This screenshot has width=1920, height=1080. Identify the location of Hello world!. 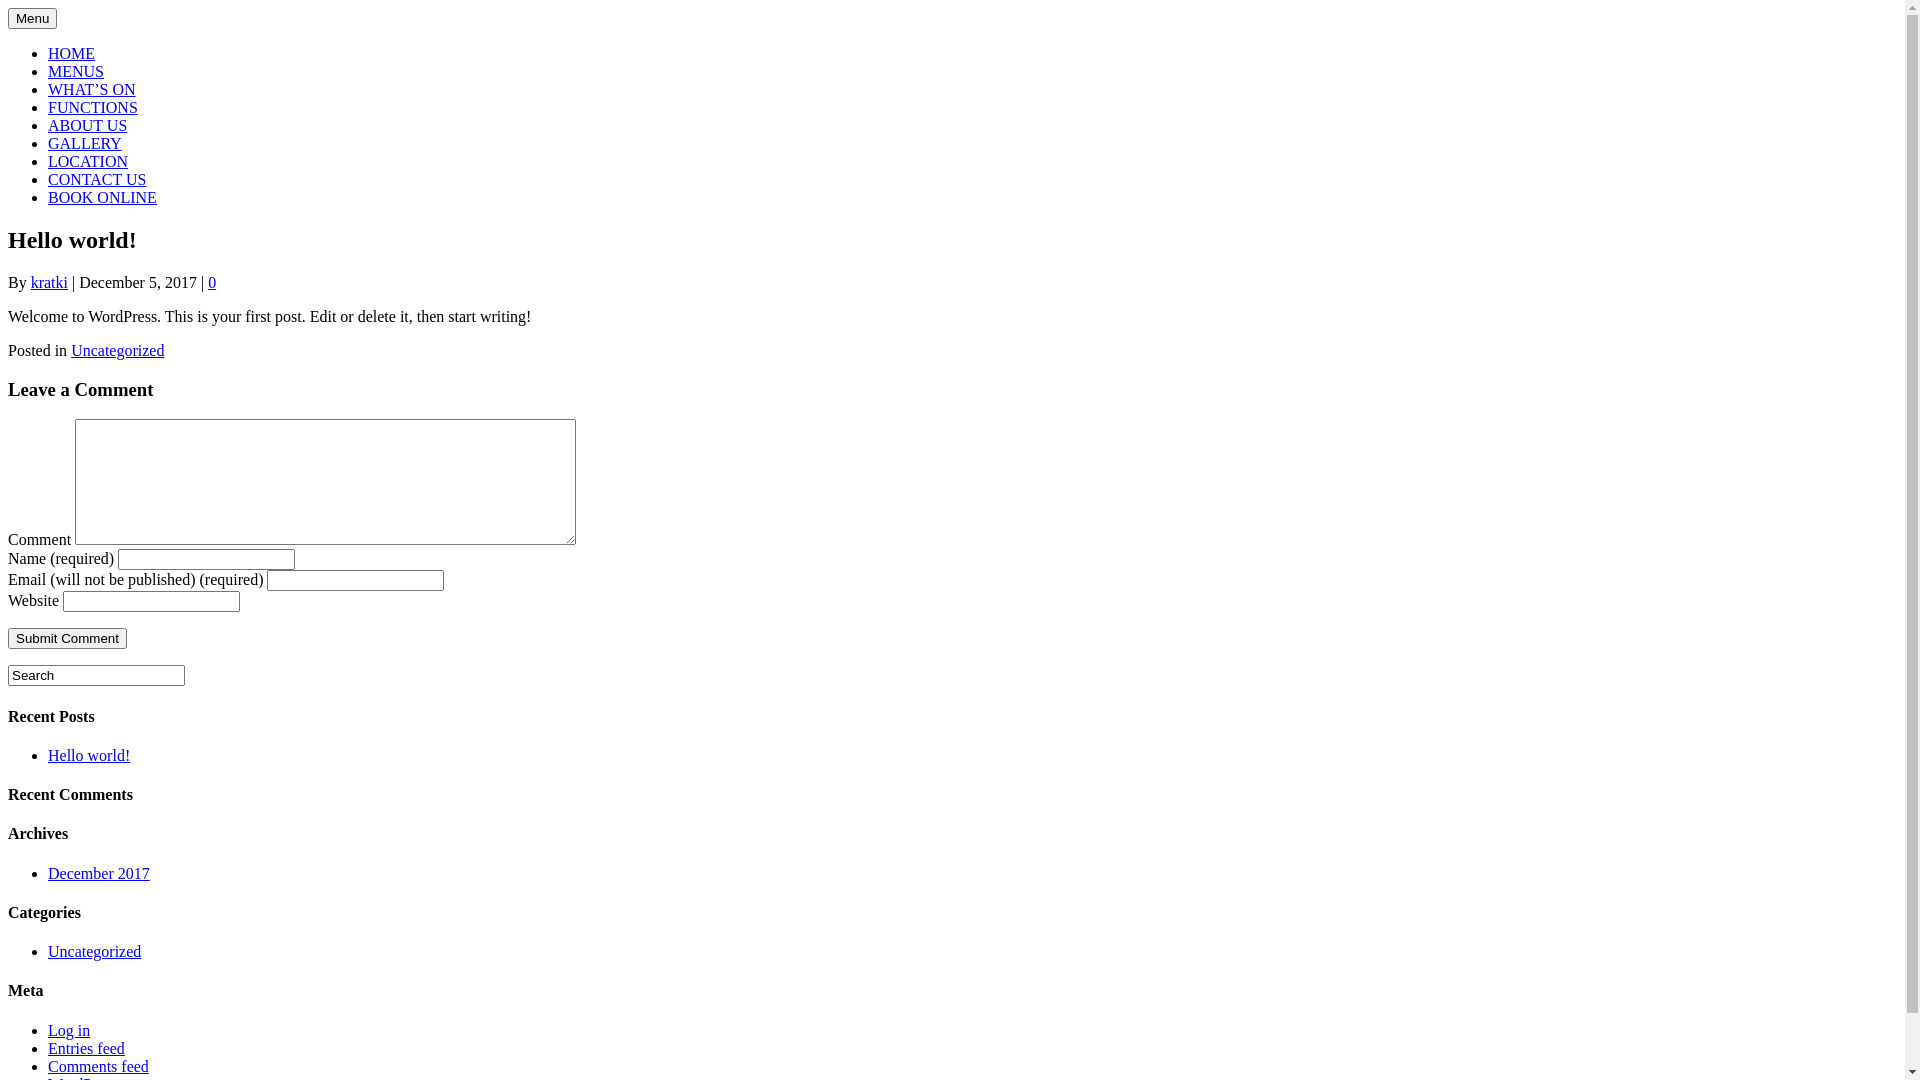
(89, 756).